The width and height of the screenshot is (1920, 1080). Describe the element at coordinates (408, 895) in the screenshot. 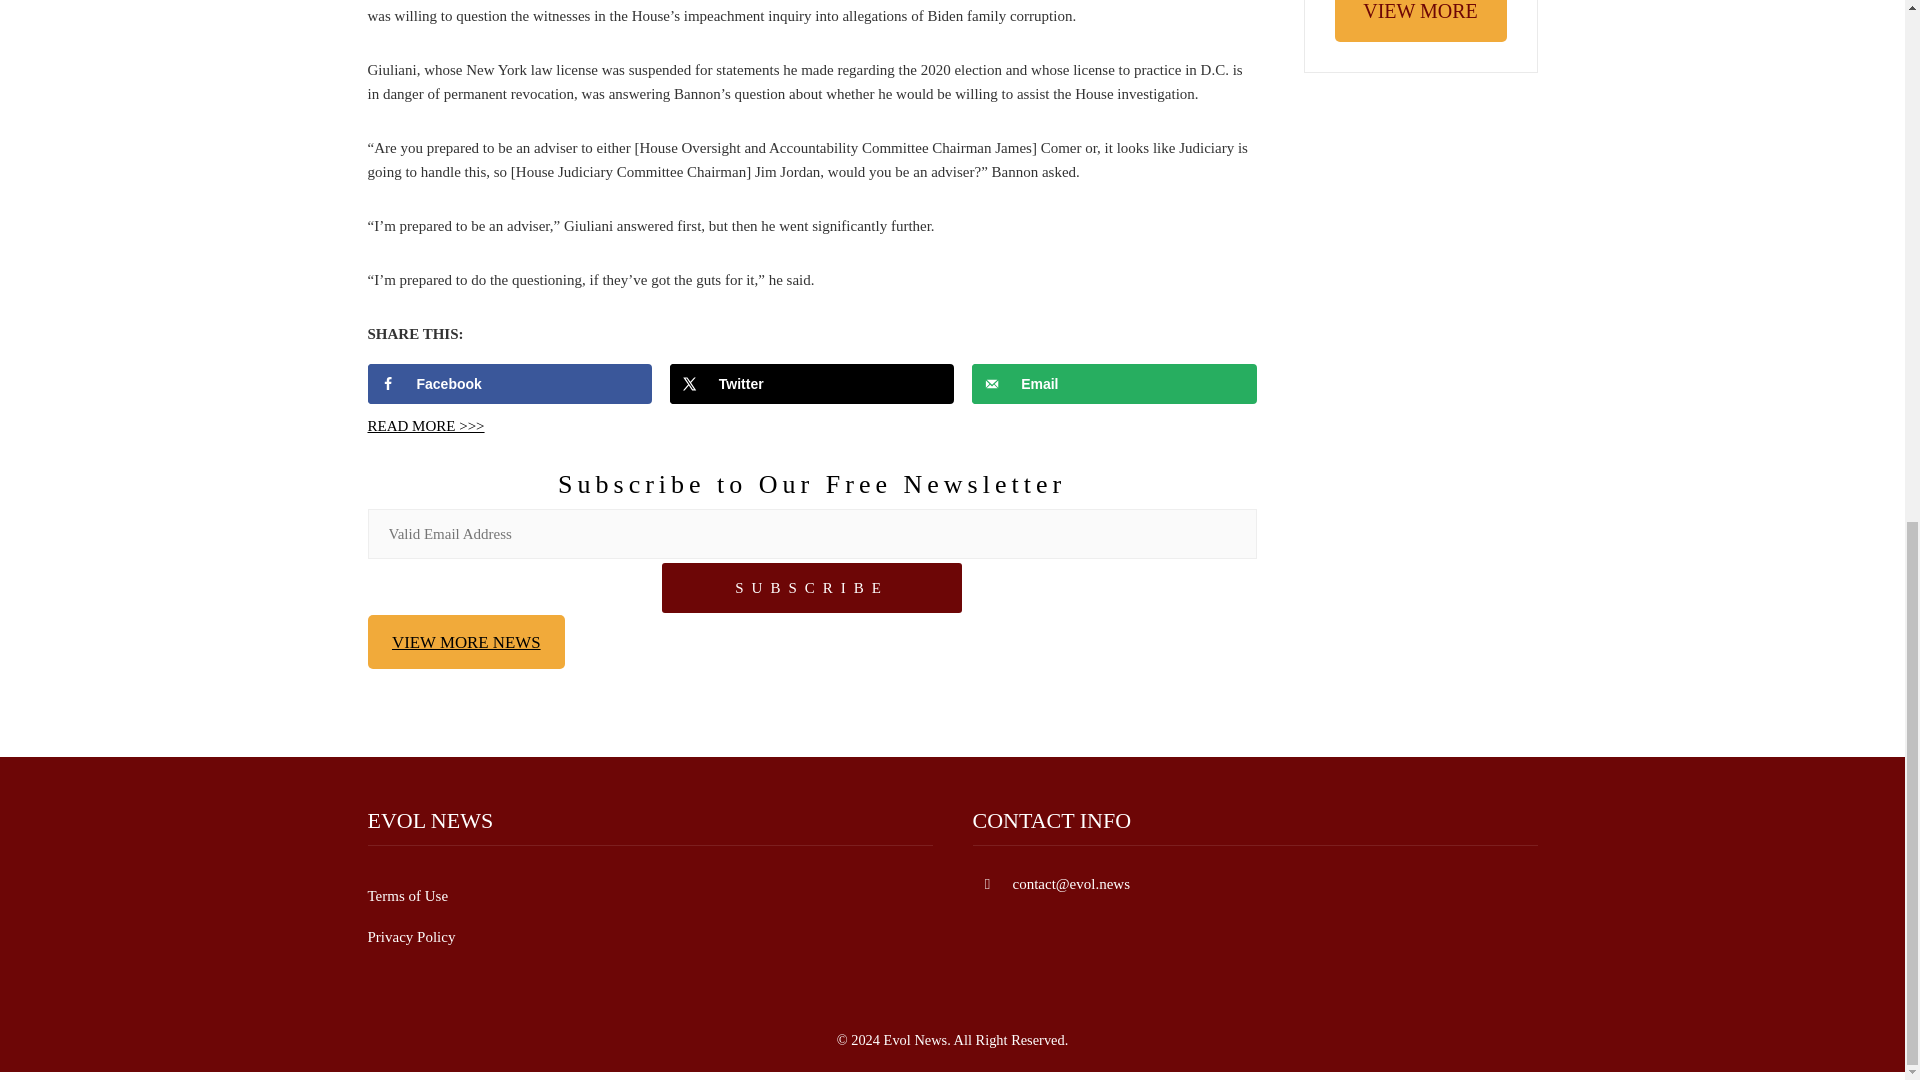

I see `Terms of Use` at that location.